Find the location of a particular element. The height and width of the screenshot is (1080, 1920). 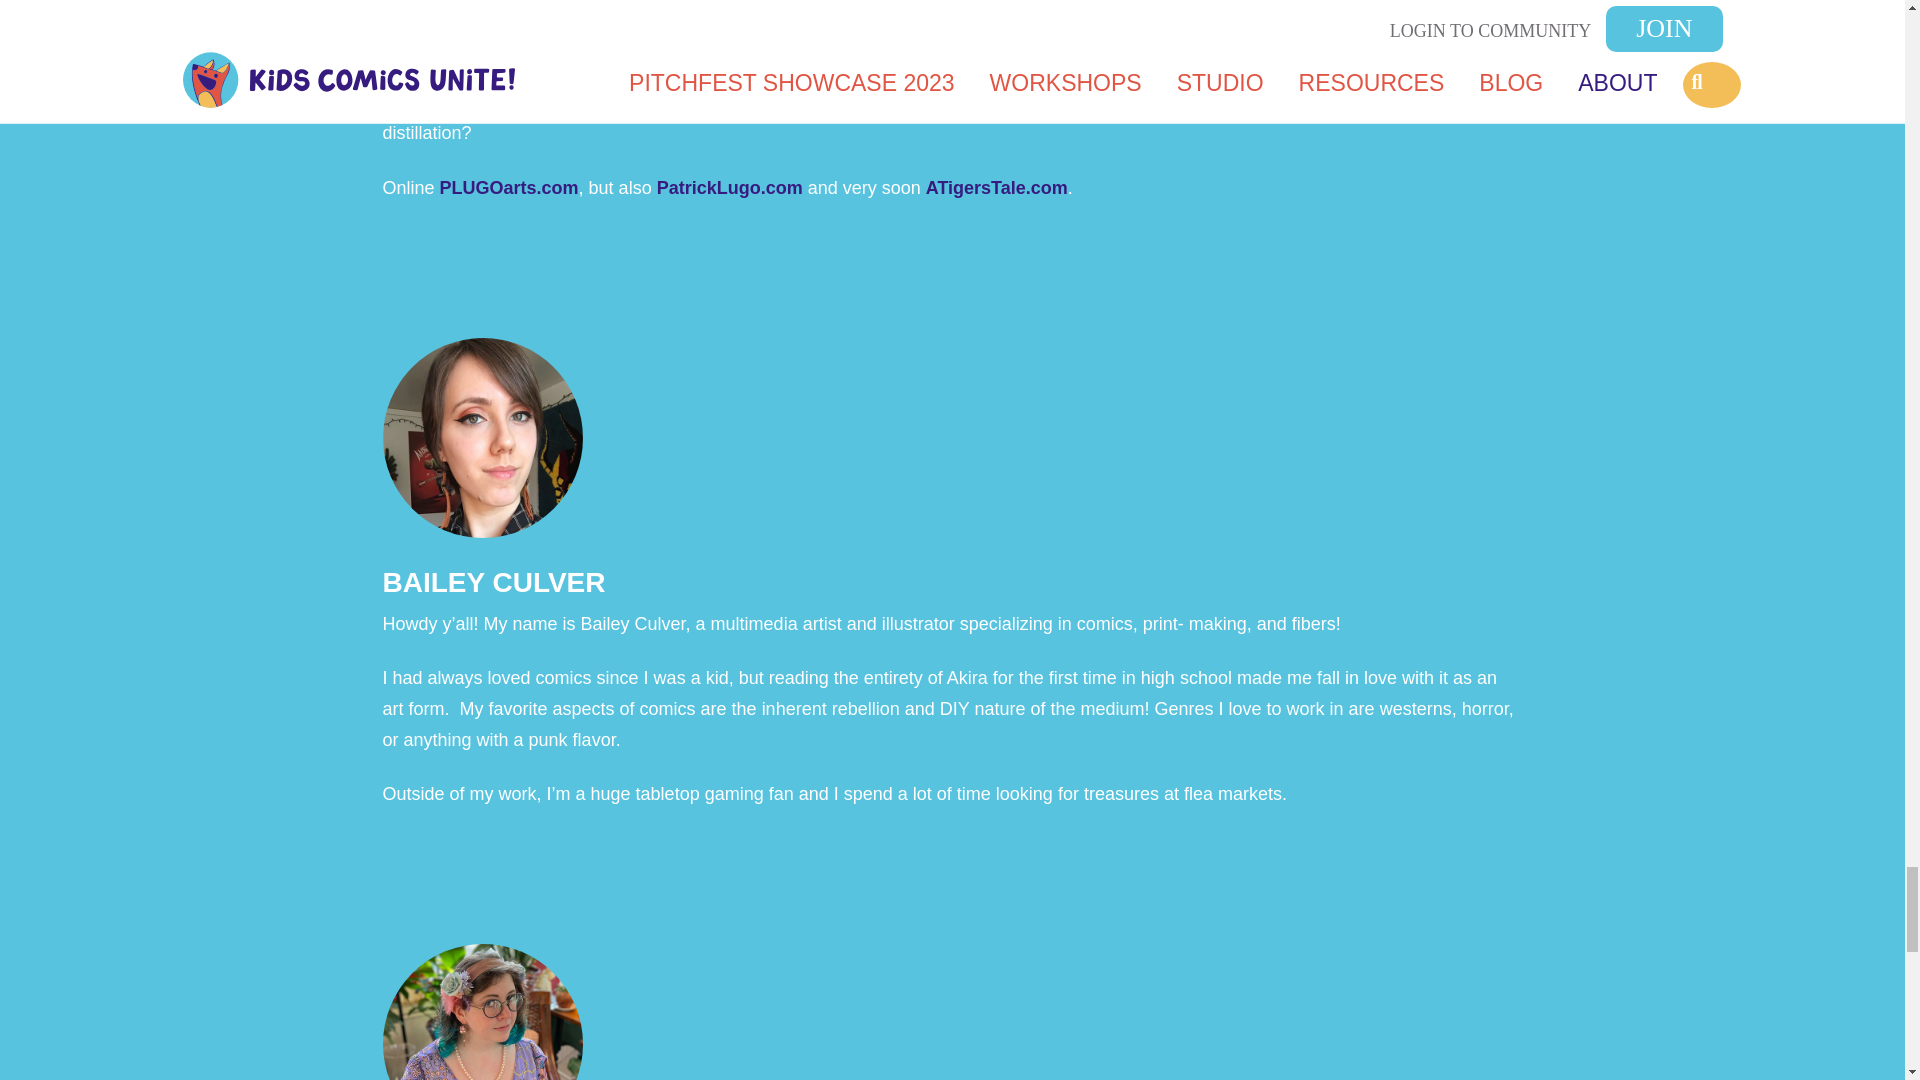

PatrickLugo.com is located at coordinates (729, 188).